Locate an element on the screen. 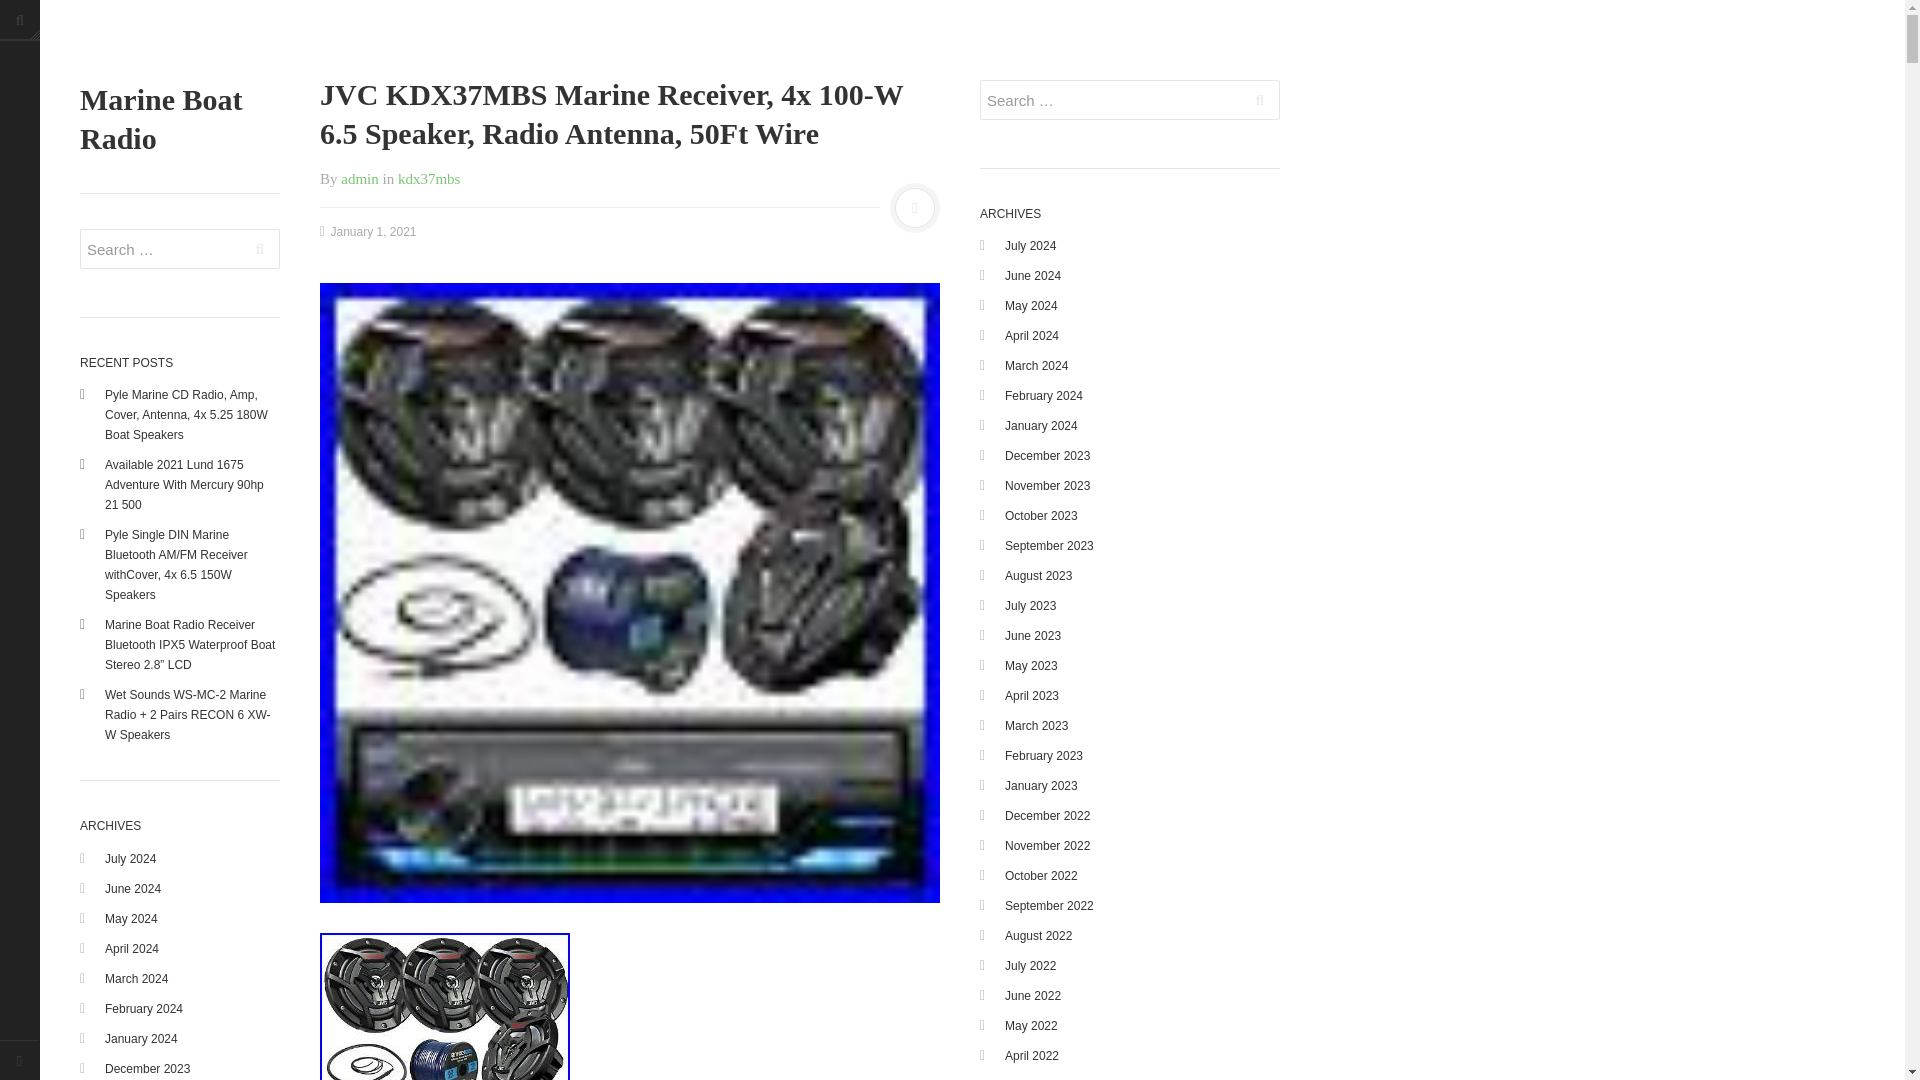 This screenshot has height=1080, width=1920. Search is located at coordinates (260, 248).